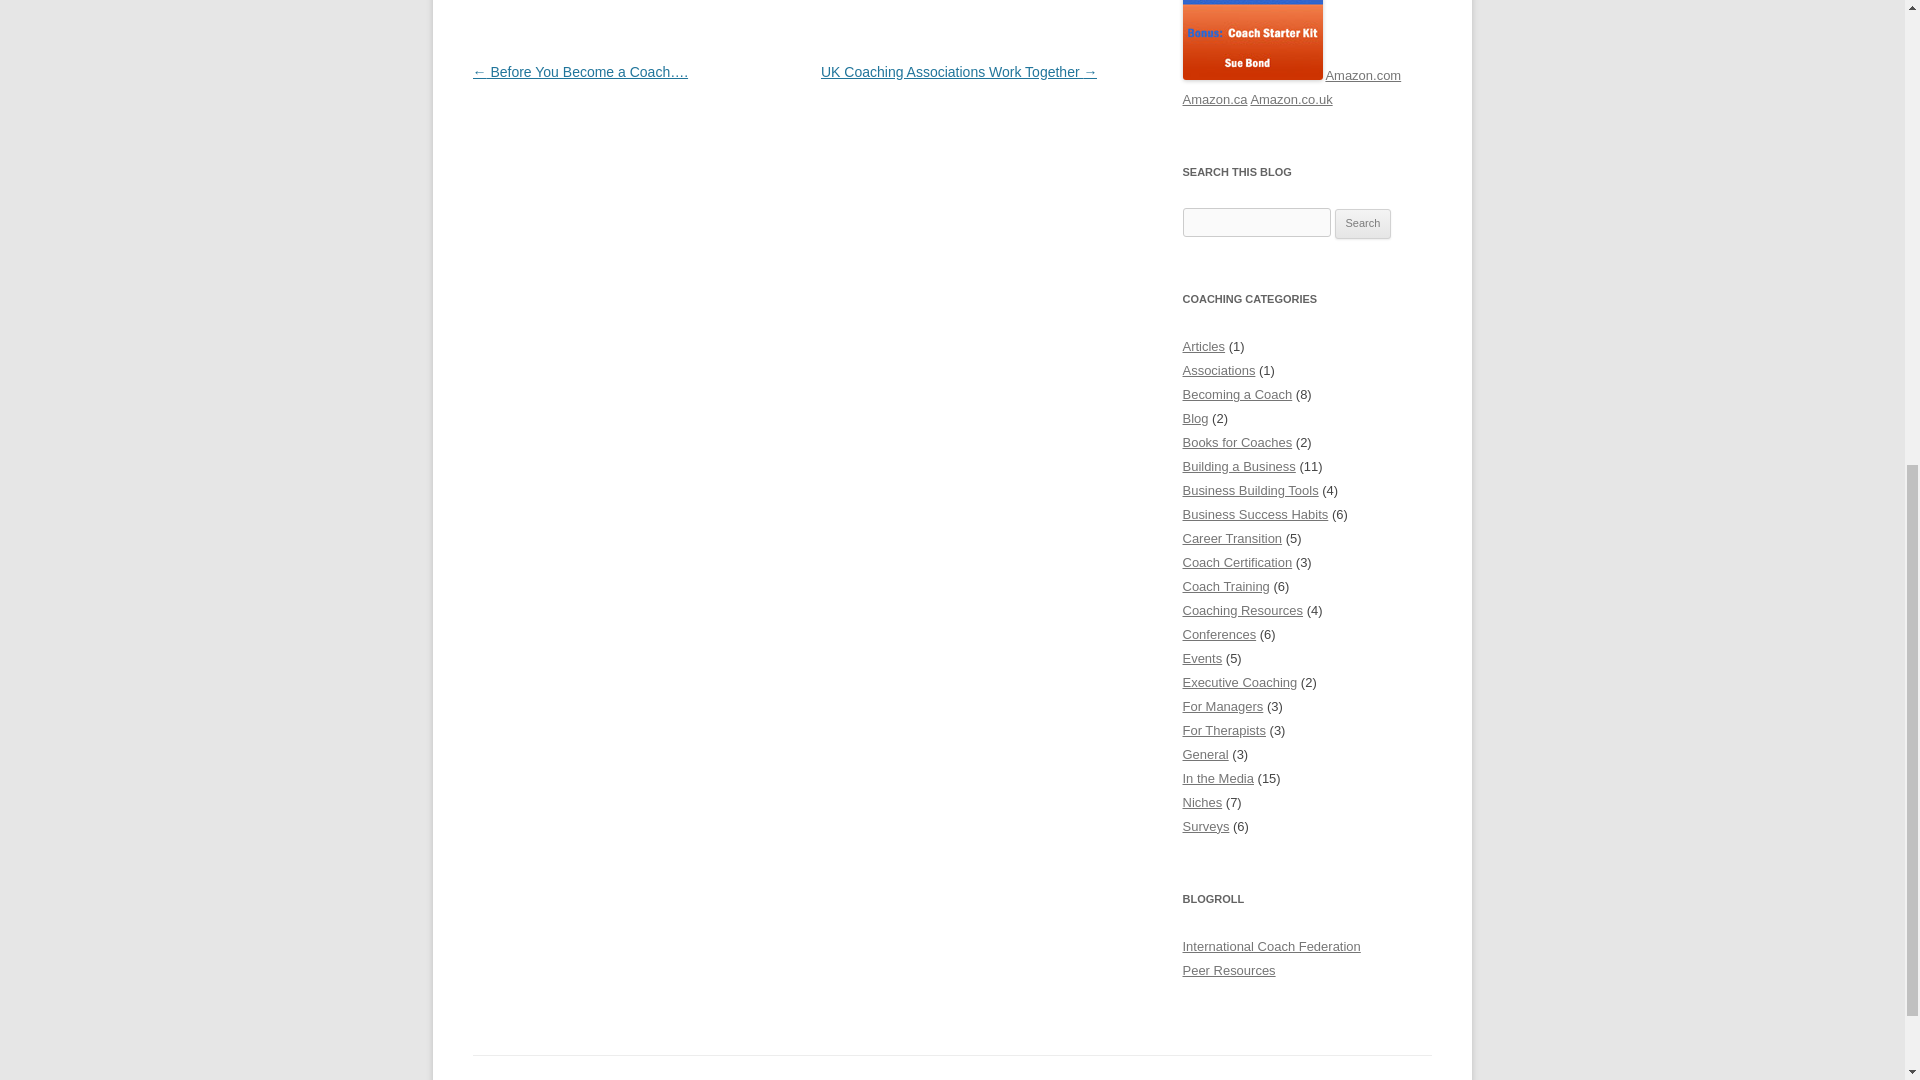 This screenshot has height=1080, width=1920. I want to click on Amazon.ca, so click(1214, 98).